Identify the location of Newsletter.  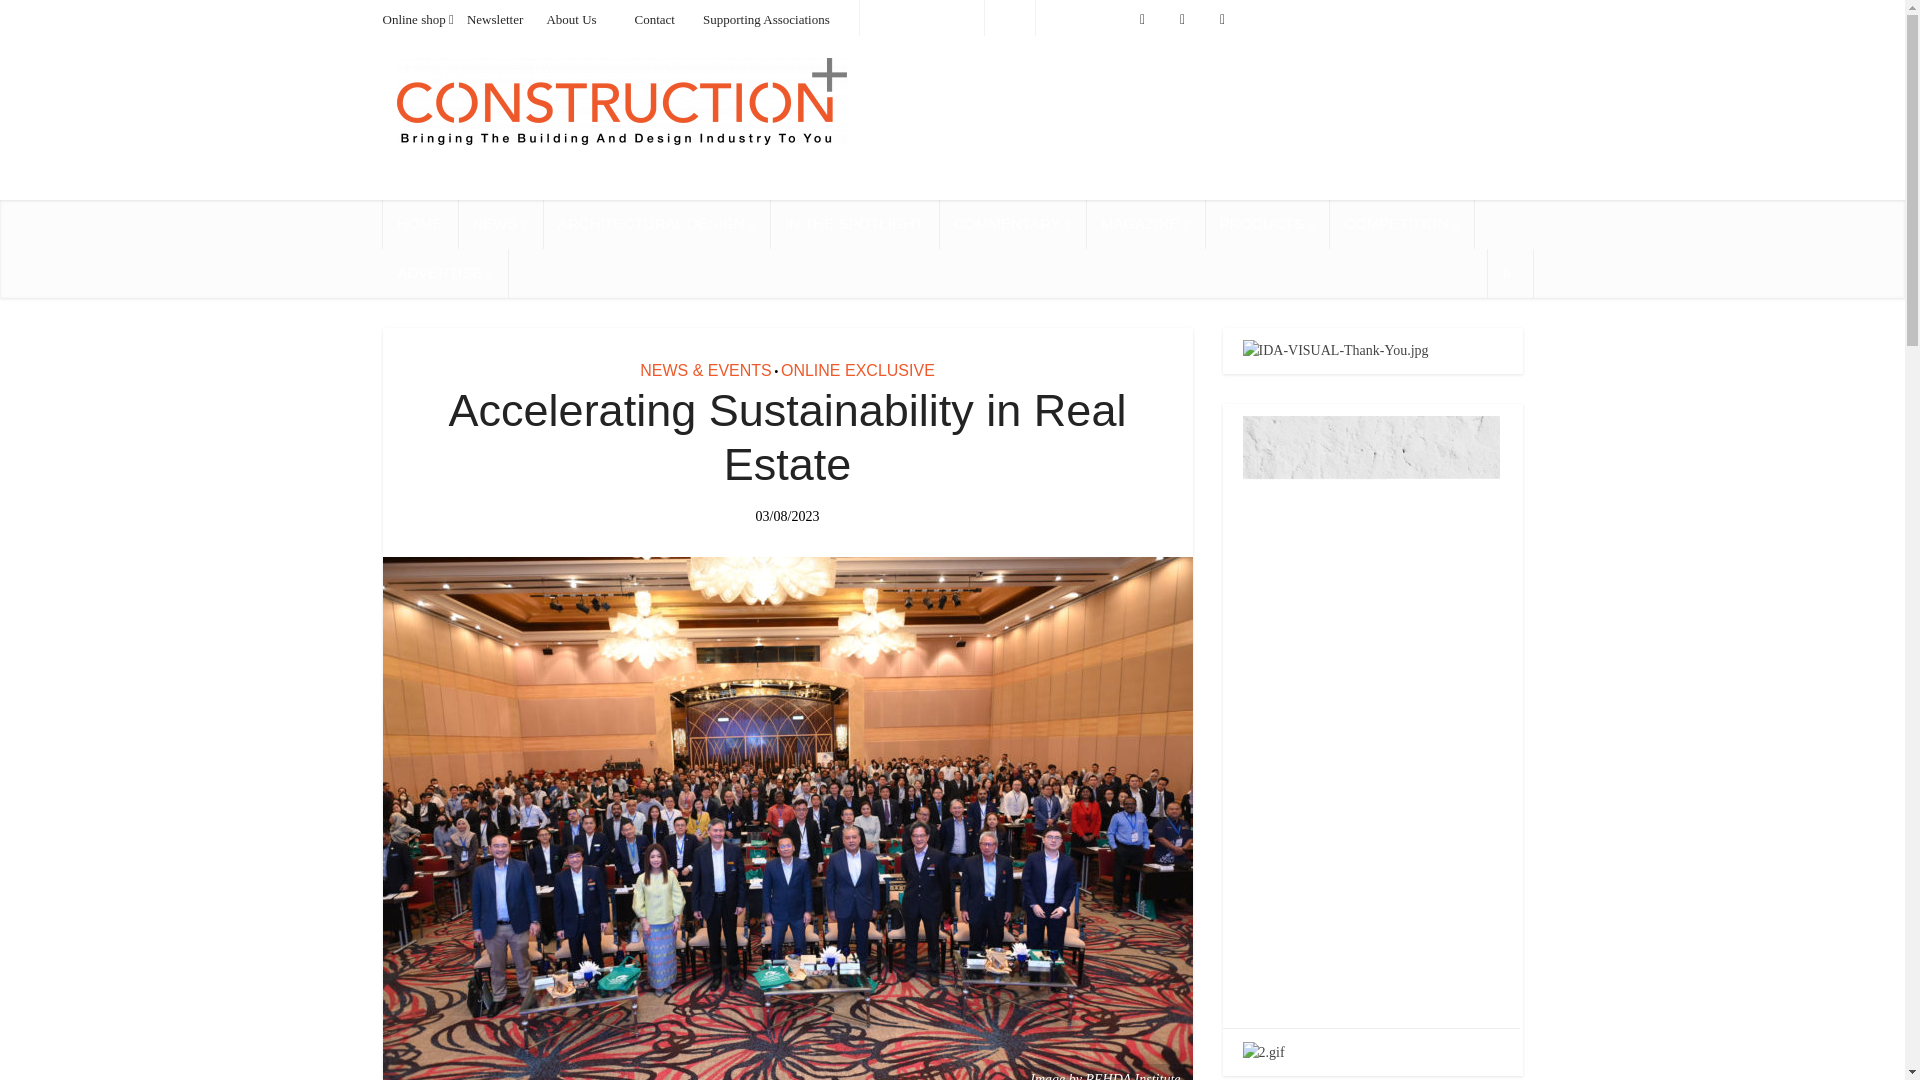
(494, 19).